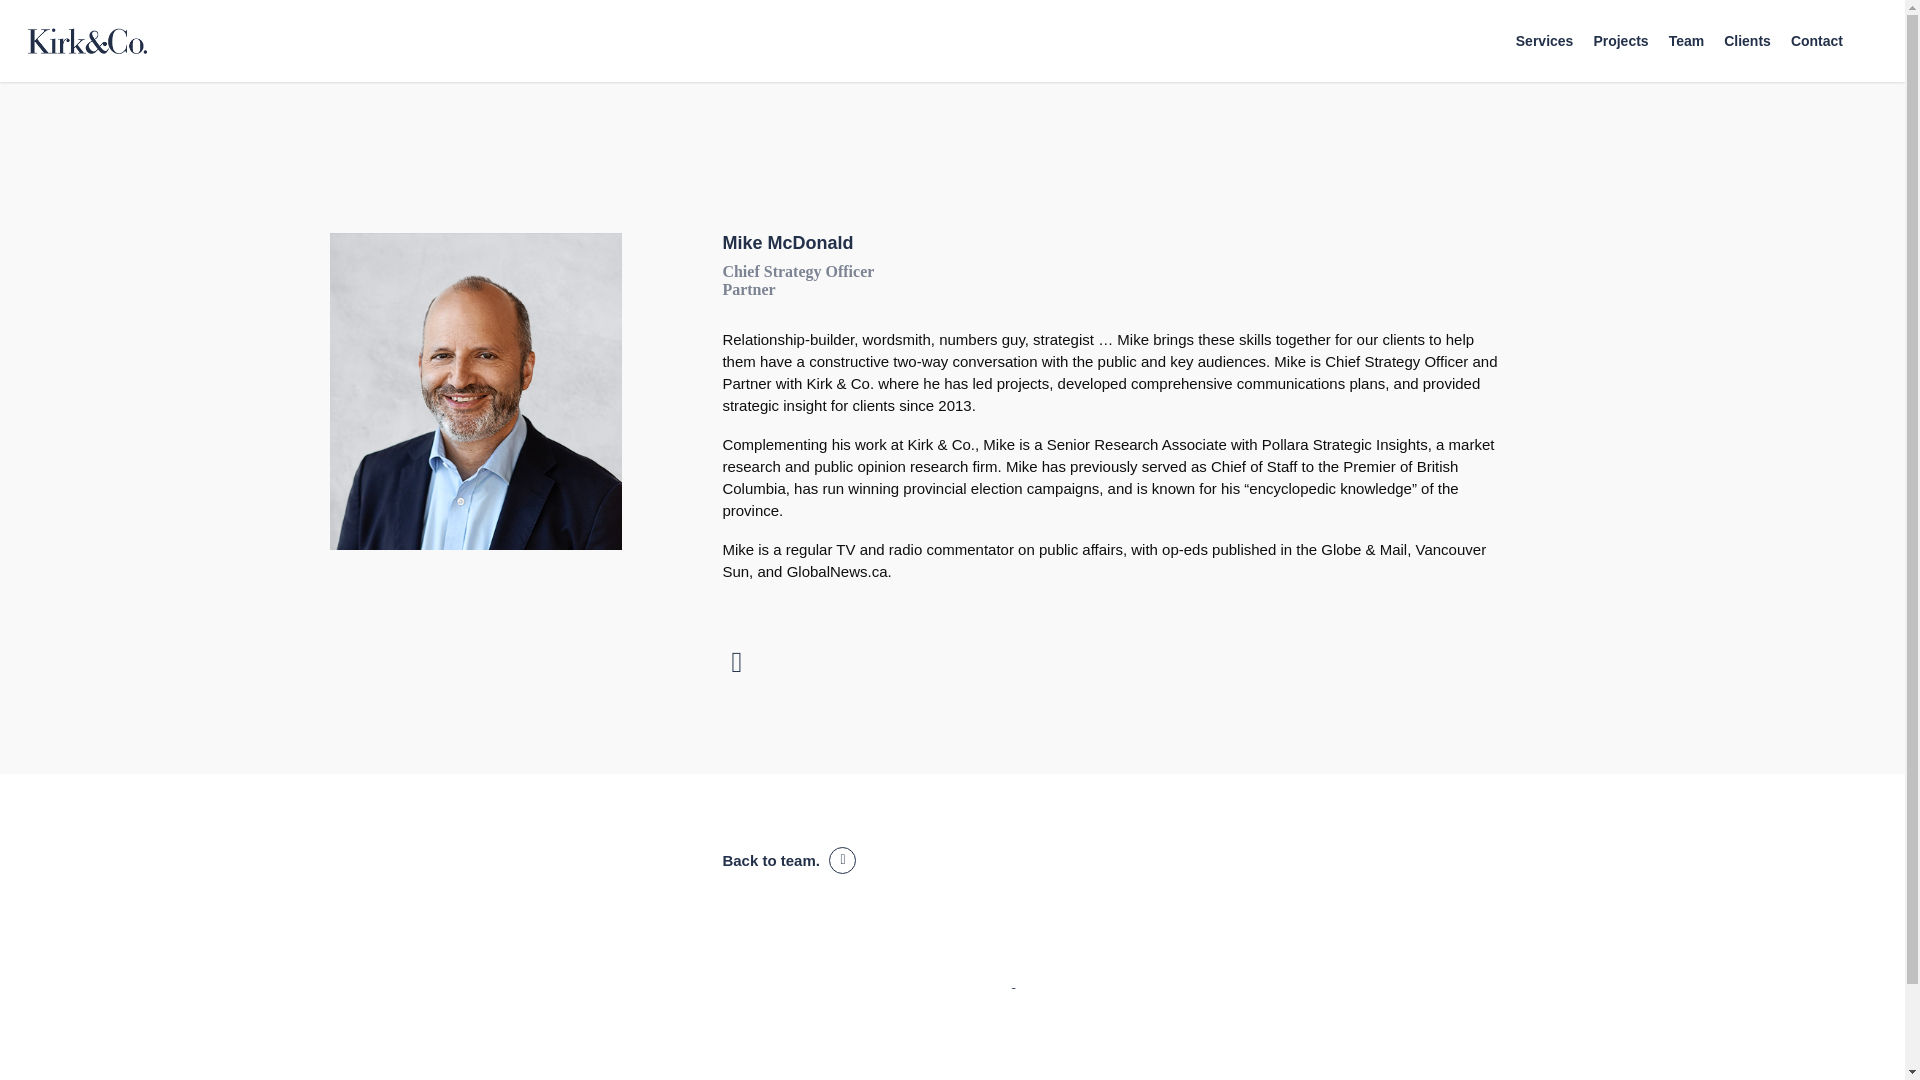 The width and height of the screenshot is (1920, 1080). I want to click on Team, so click(1686, 40).